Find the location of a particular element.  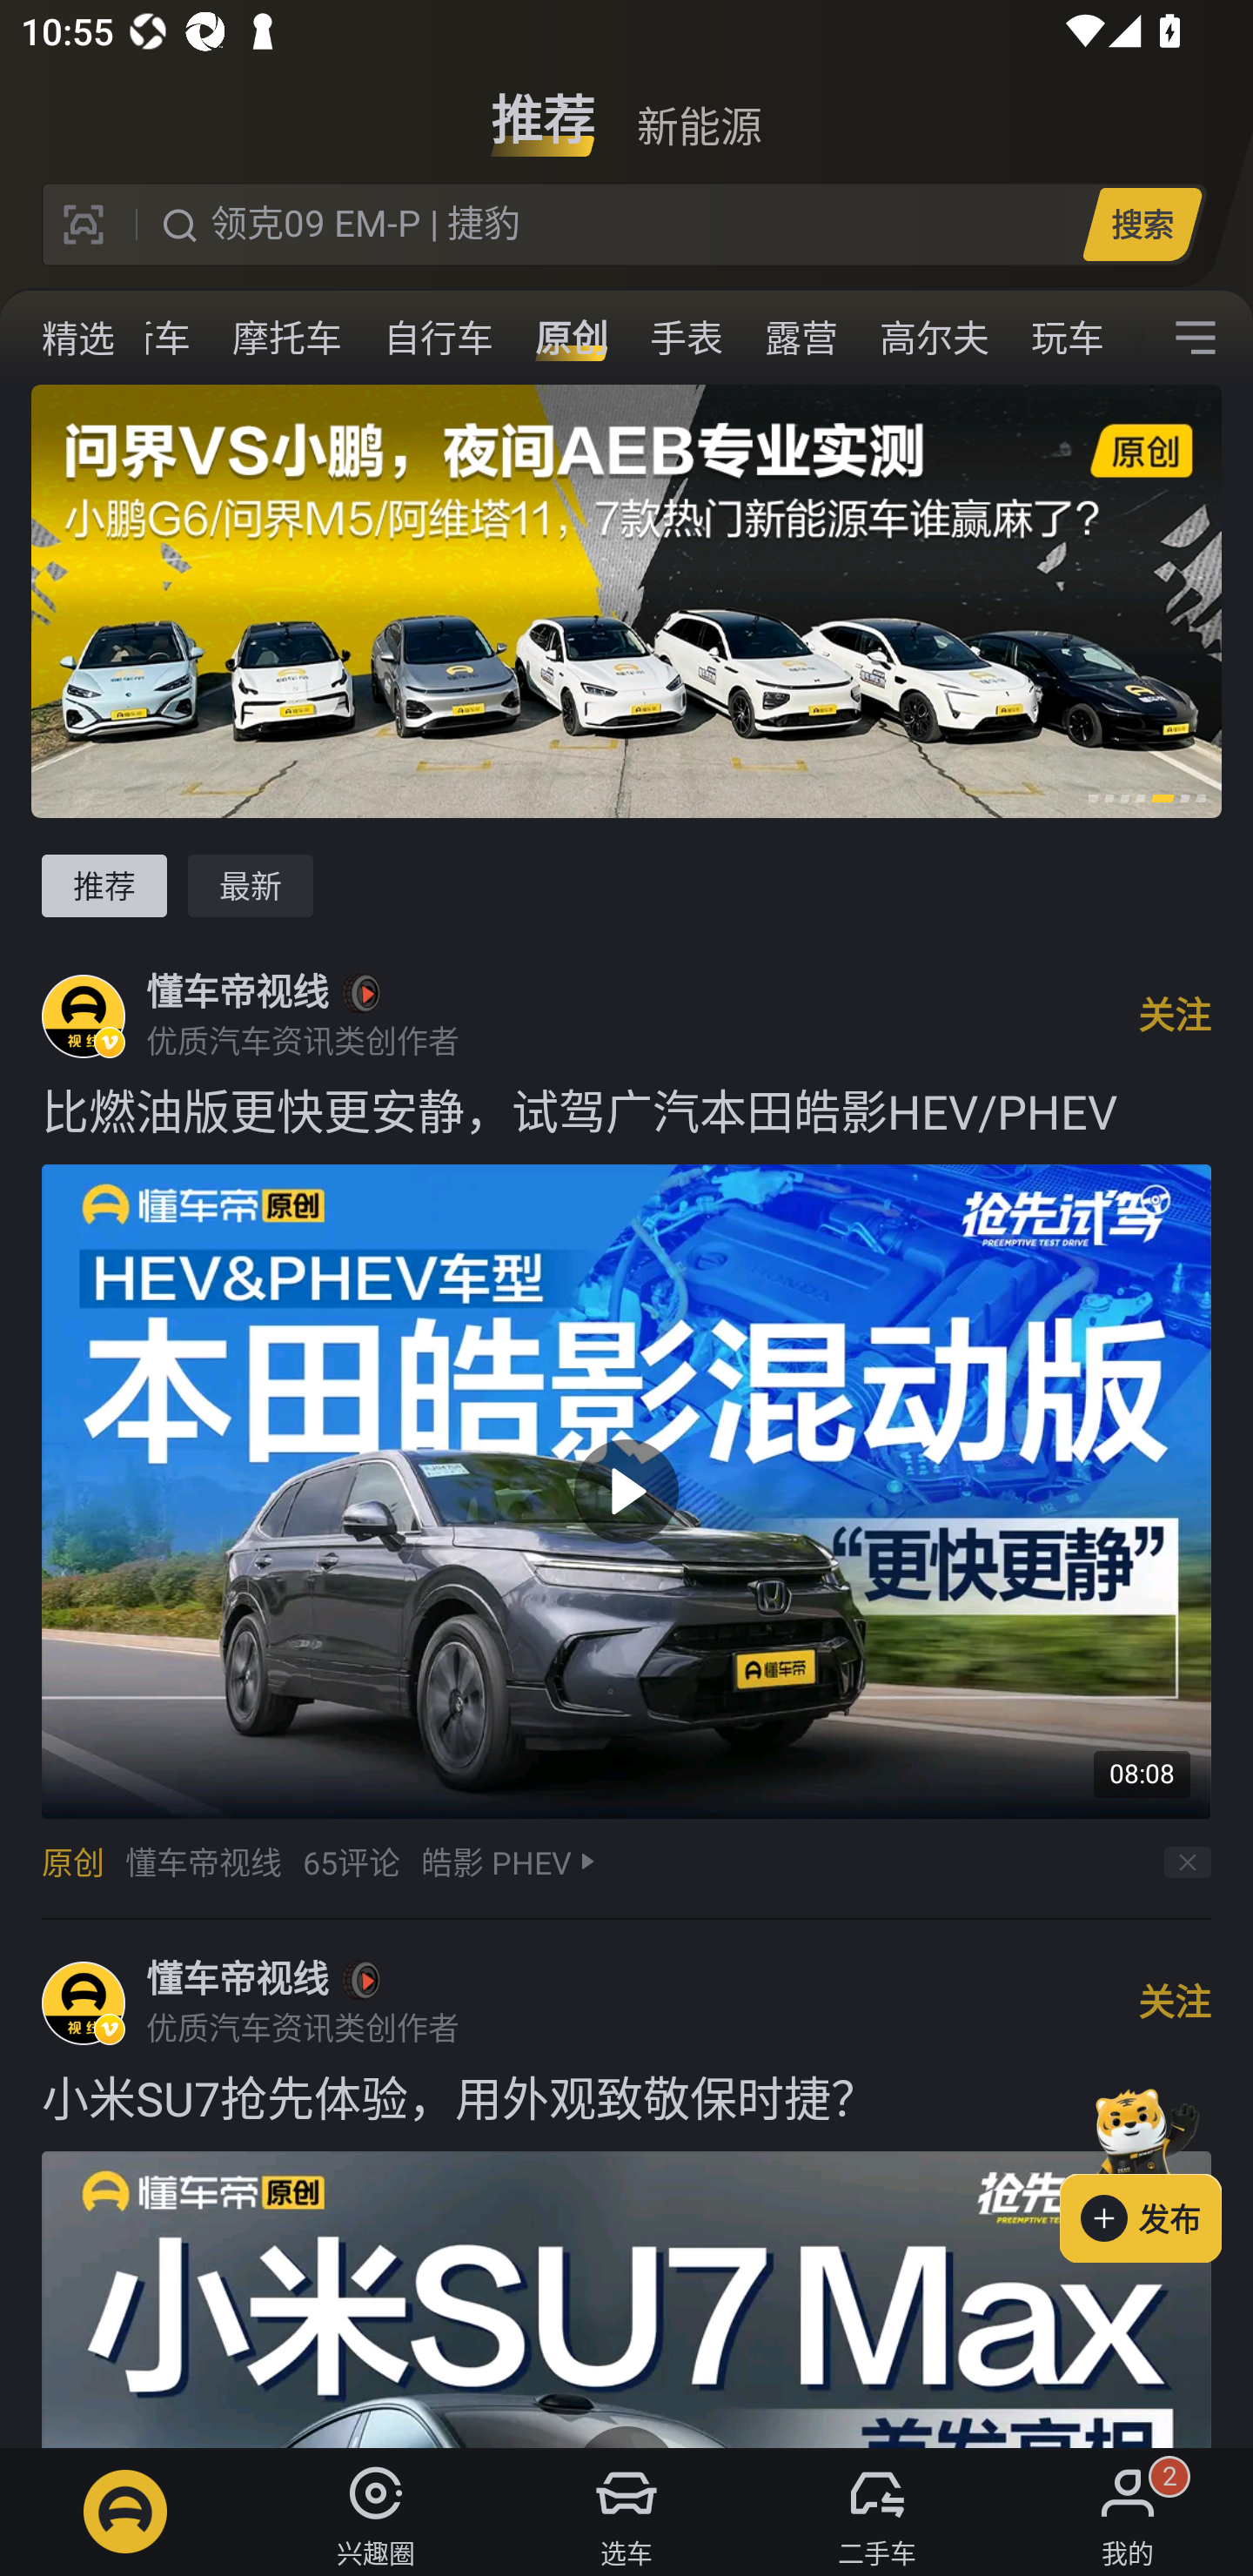

 二手车 is located at coordinates (877, 2512).